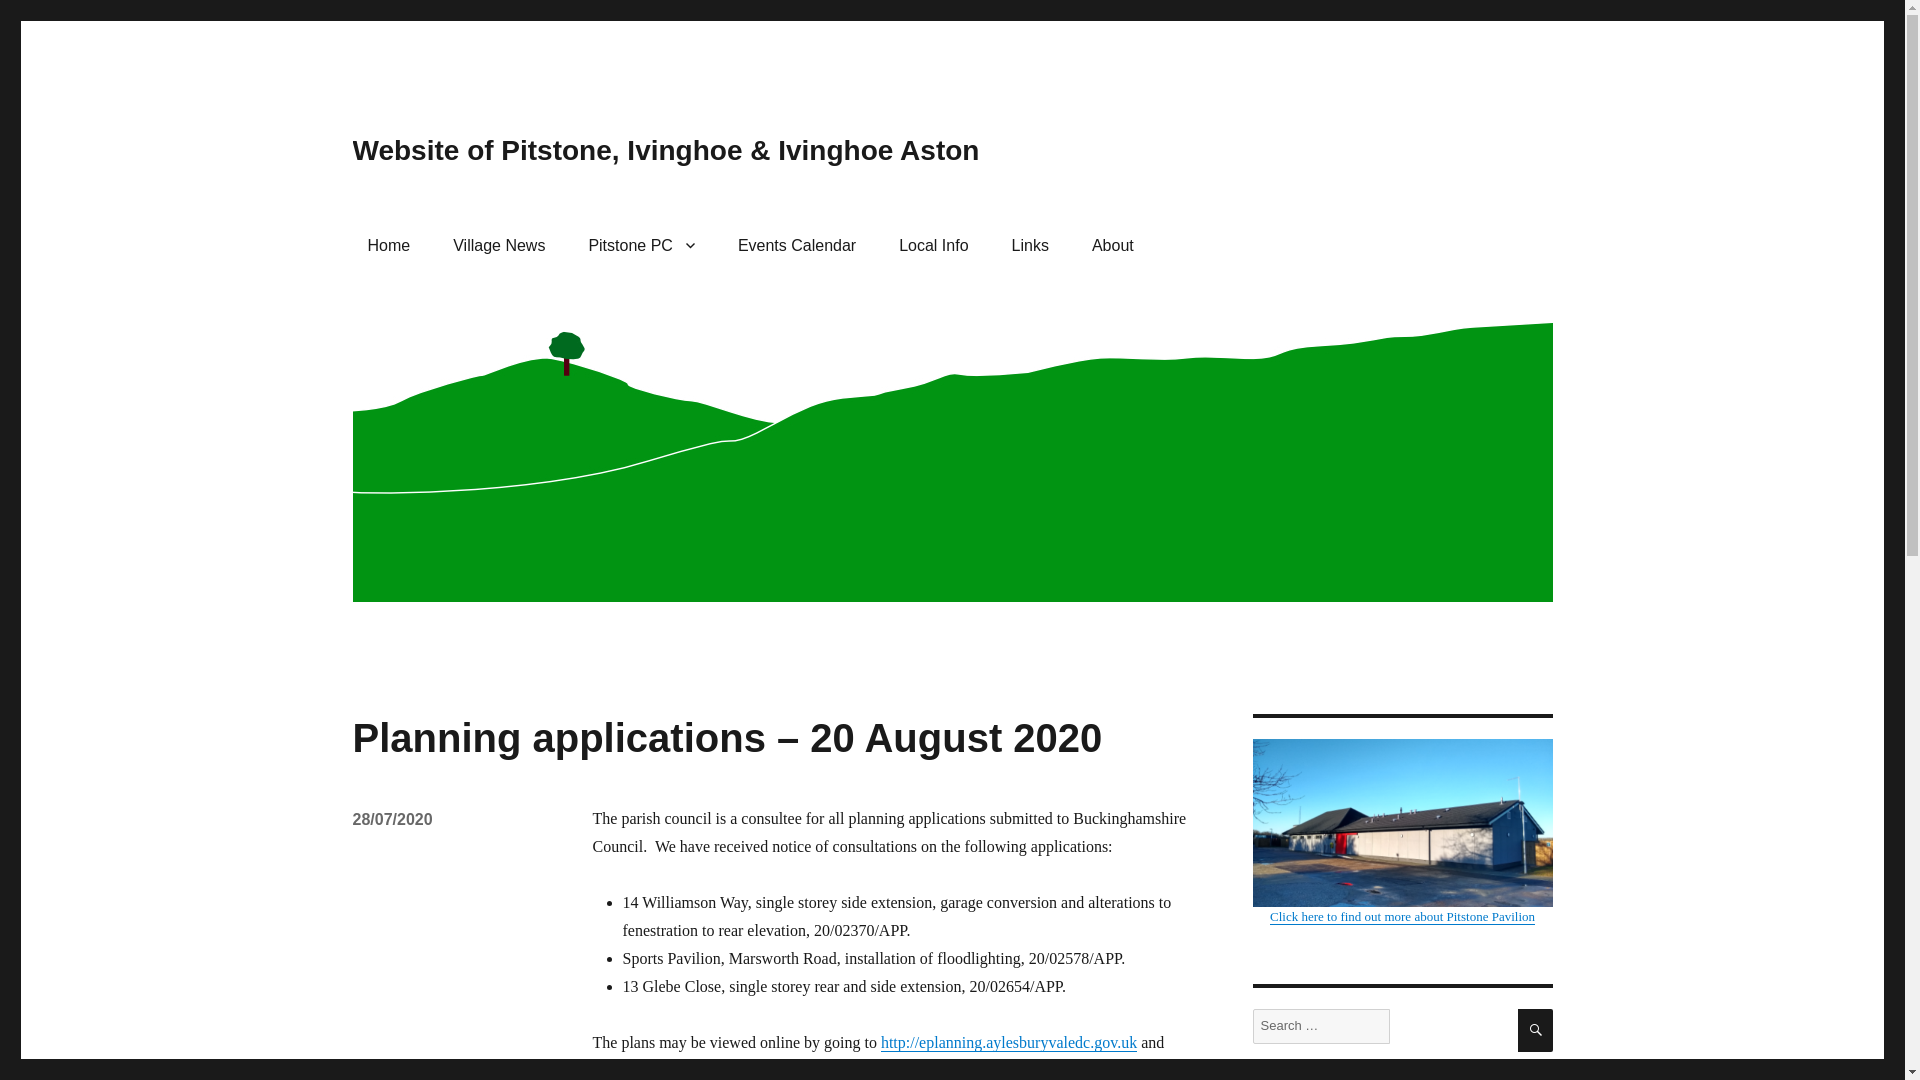 This screenshot has height=1080, width=1920. What do you see at coordinates (641, 244) in the screenshot?
I see `Pitstone PC` at bounding box center [641, 244].